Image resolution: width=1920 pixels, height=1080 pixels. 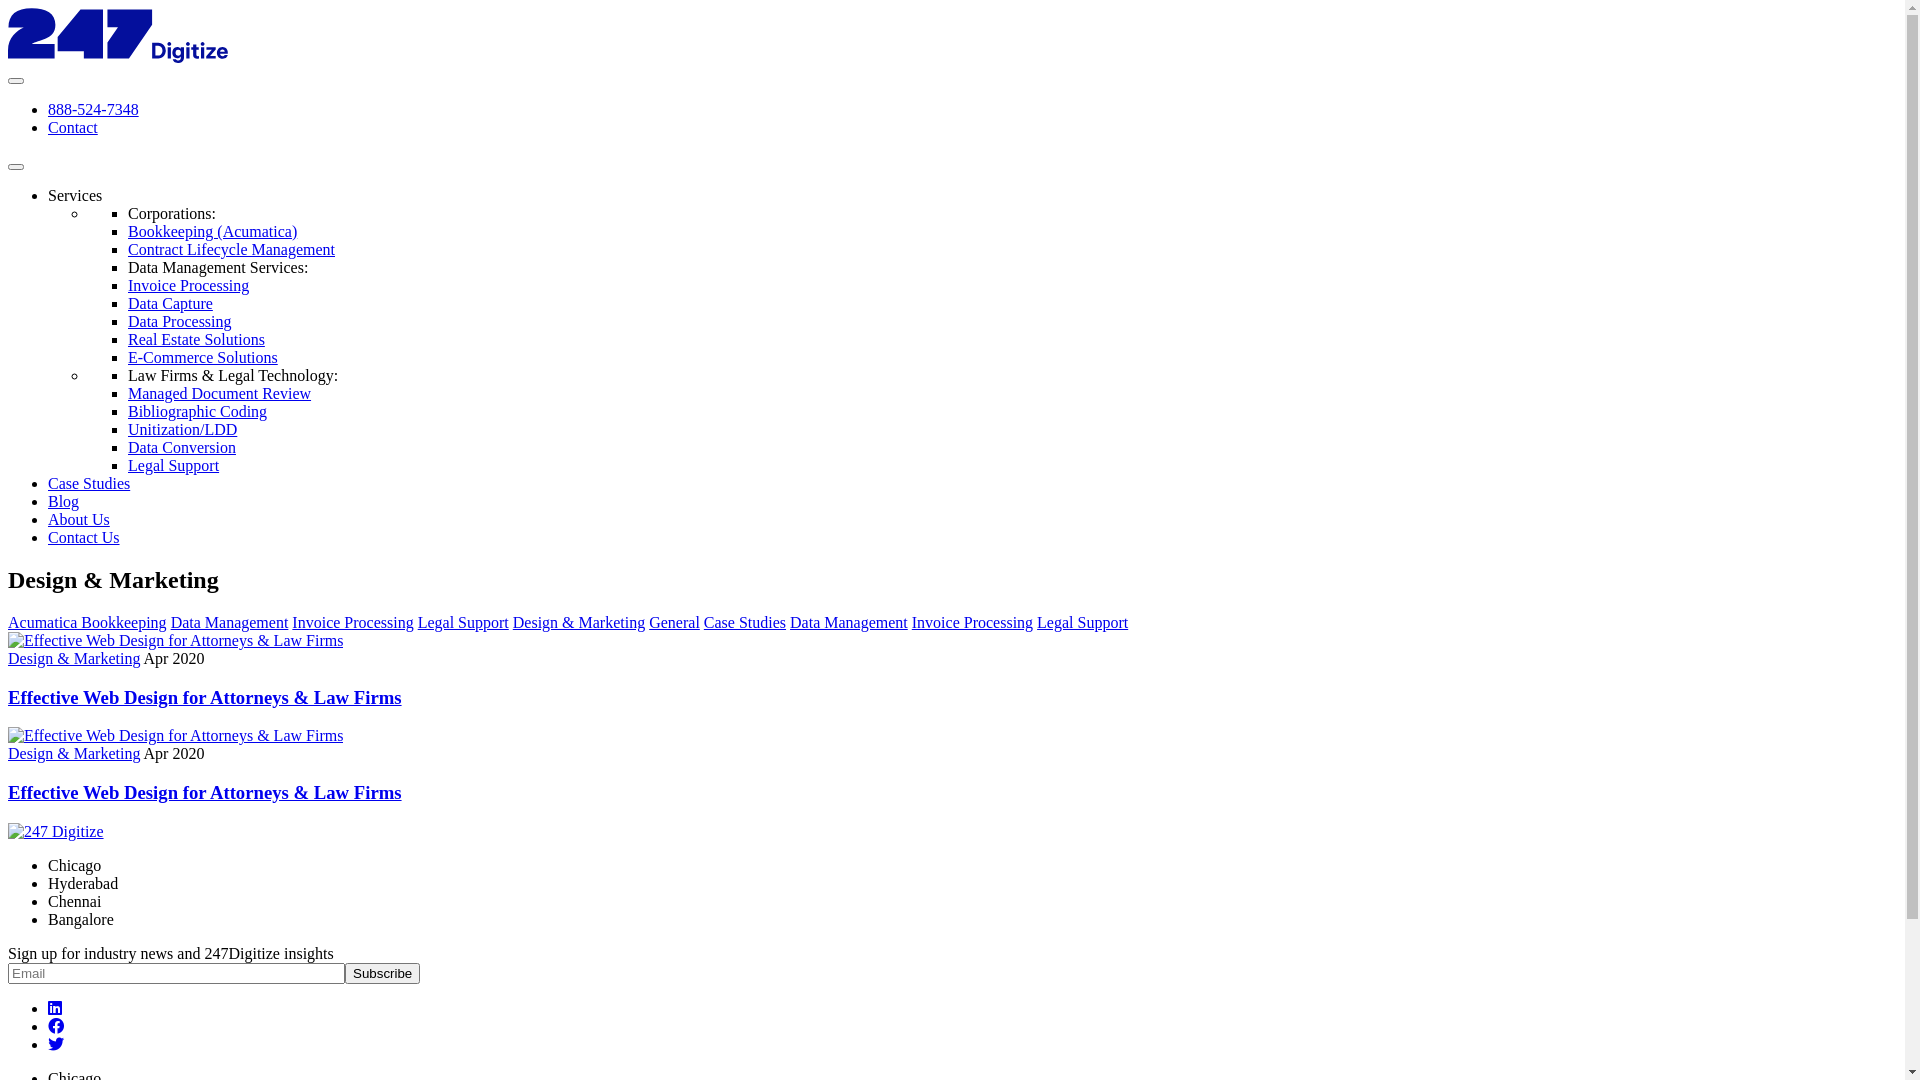 What do you see at coordinates (579, 622) in the screenshot?
I see `Design & Marketing` at bounding box center [579, 622].